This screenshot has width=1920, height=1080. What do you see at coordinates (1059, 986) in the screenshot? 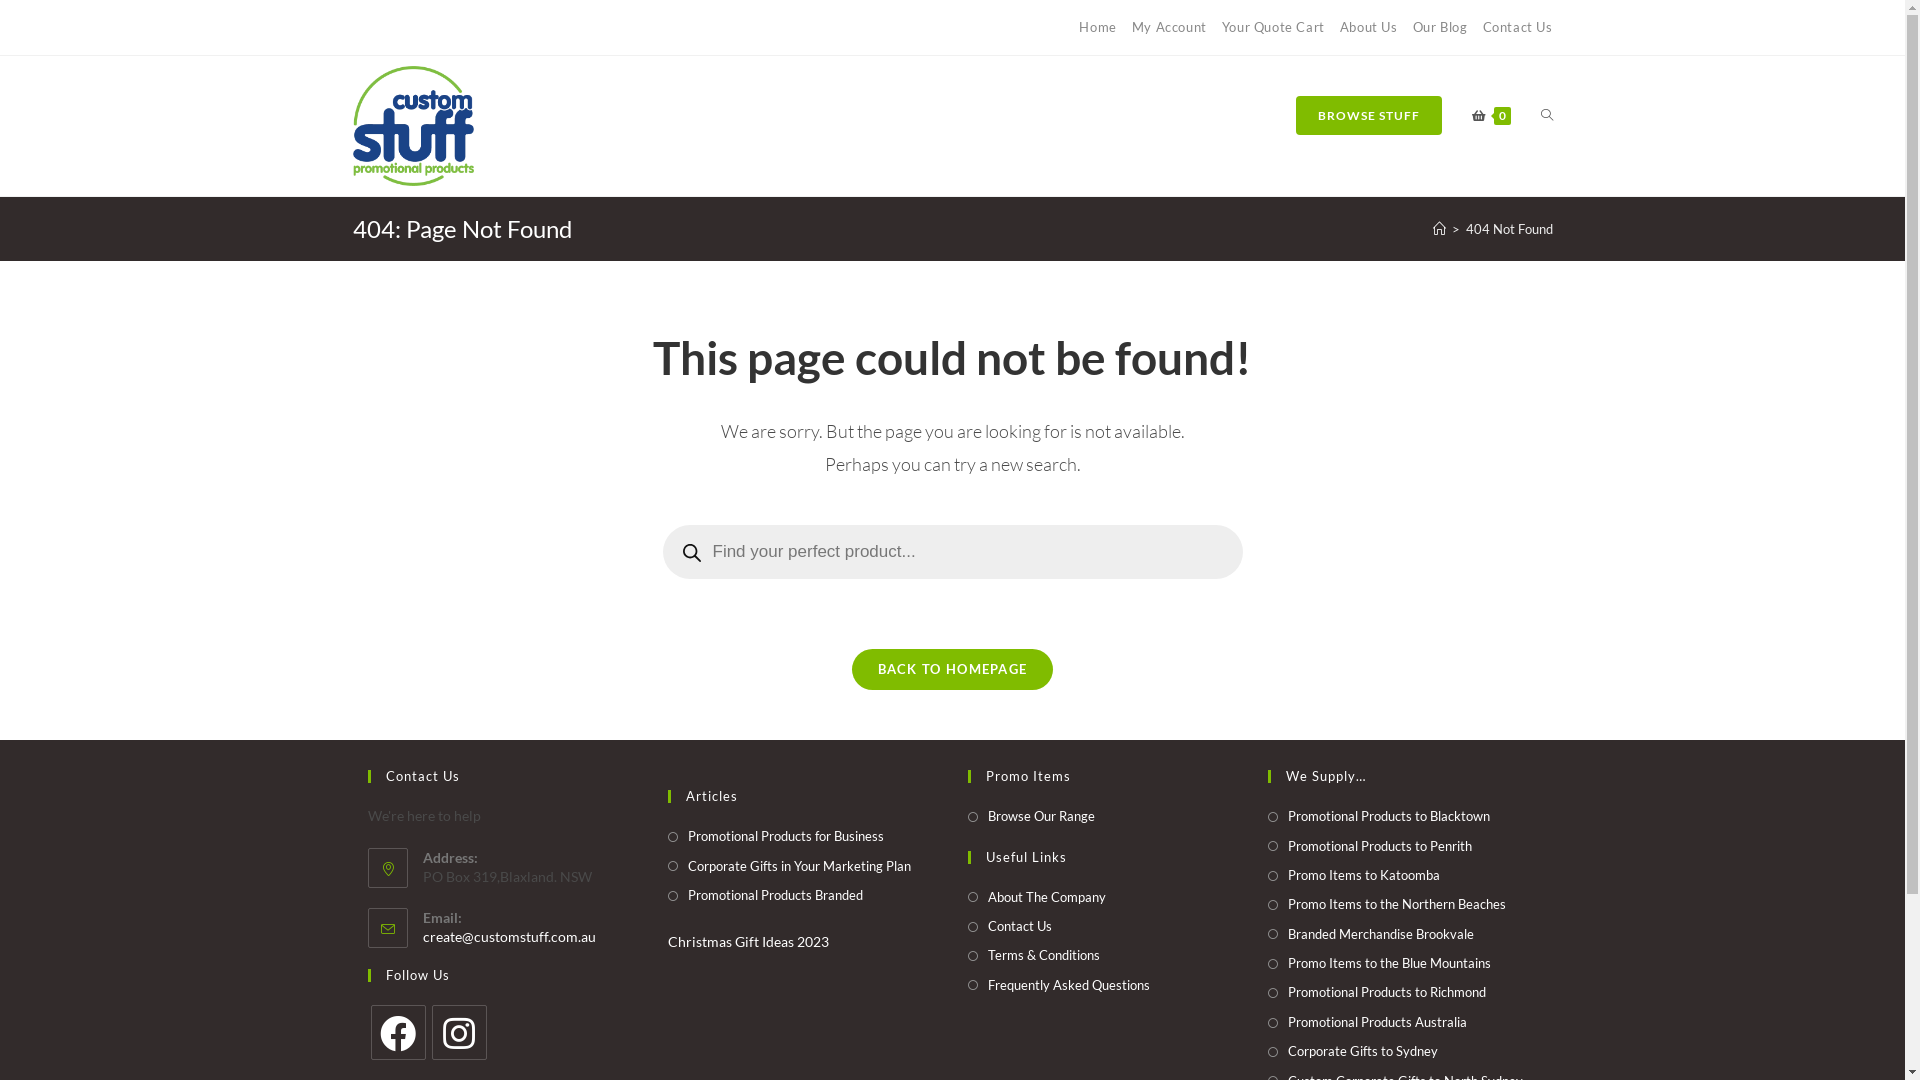
I see `Frequently Asked Questions` at bounding box center [1059, 986].